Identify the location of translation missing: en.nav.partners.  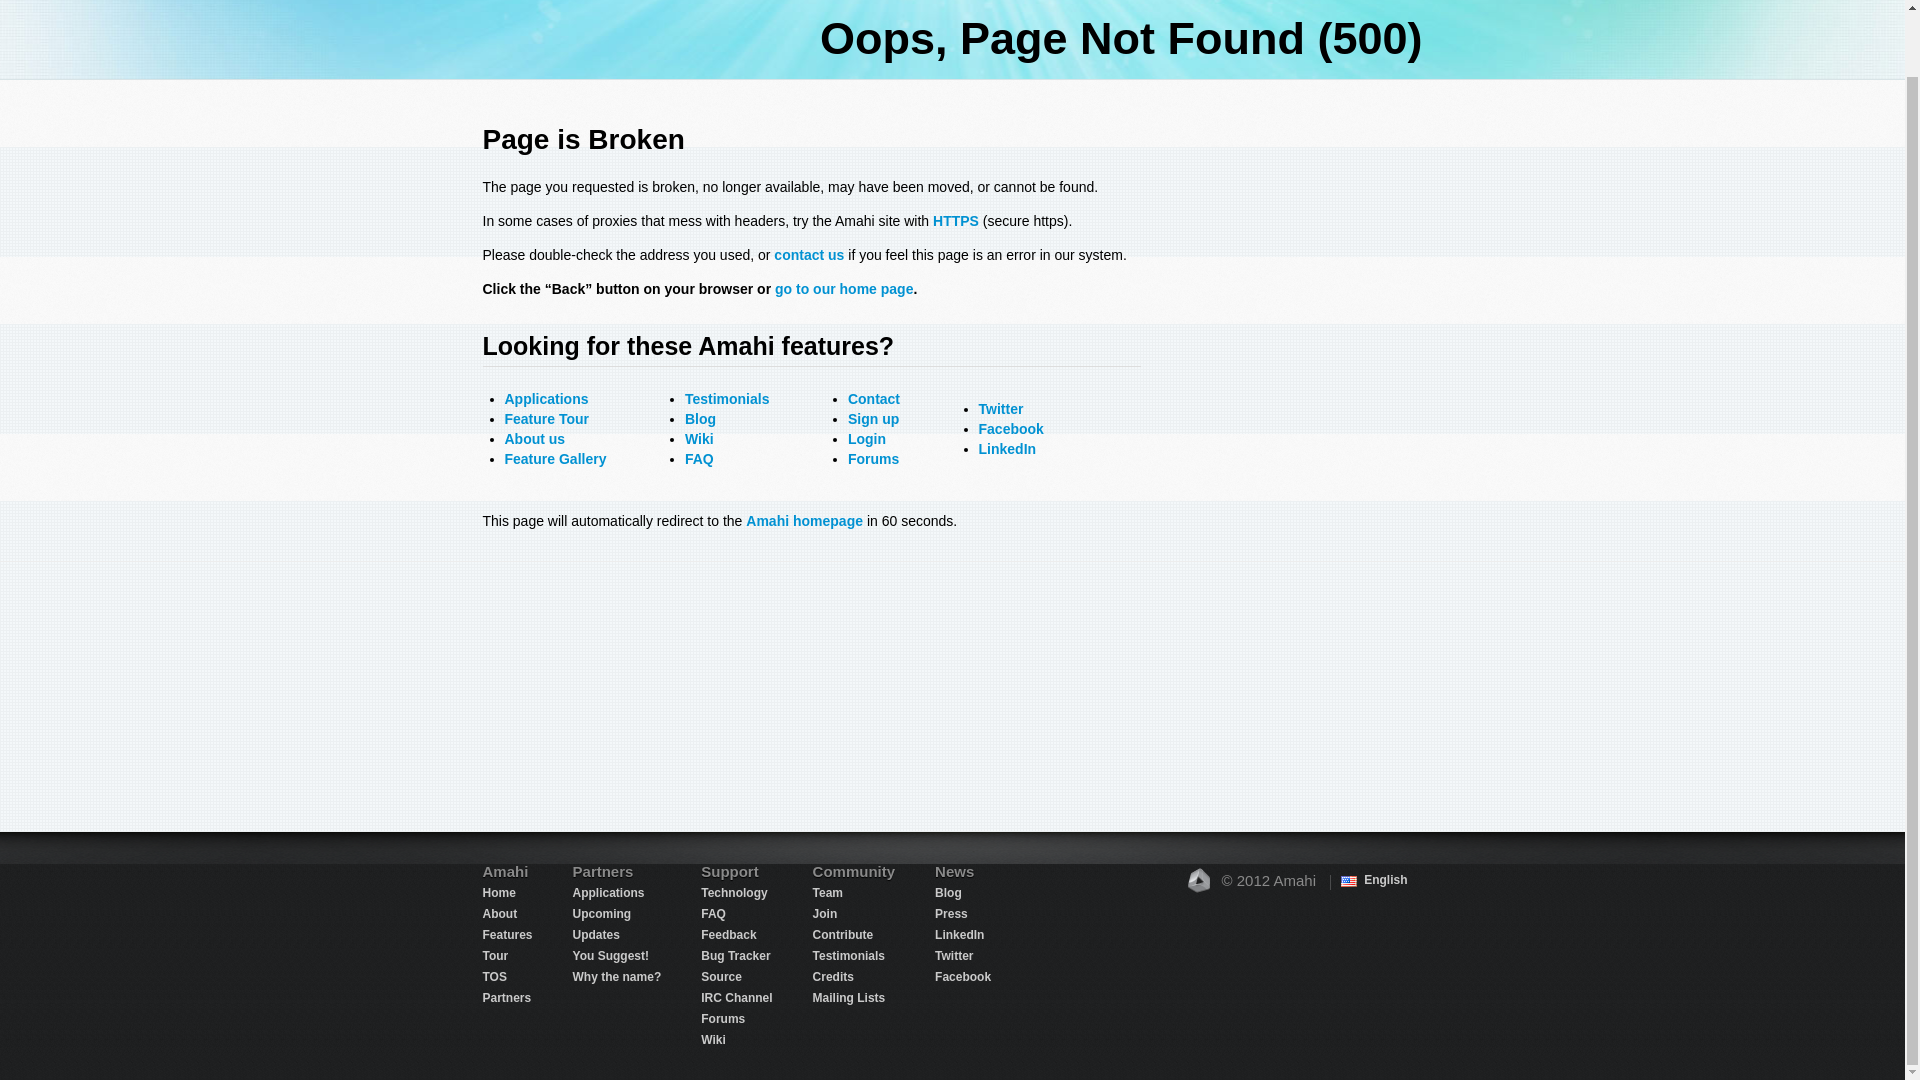
(506, 998).